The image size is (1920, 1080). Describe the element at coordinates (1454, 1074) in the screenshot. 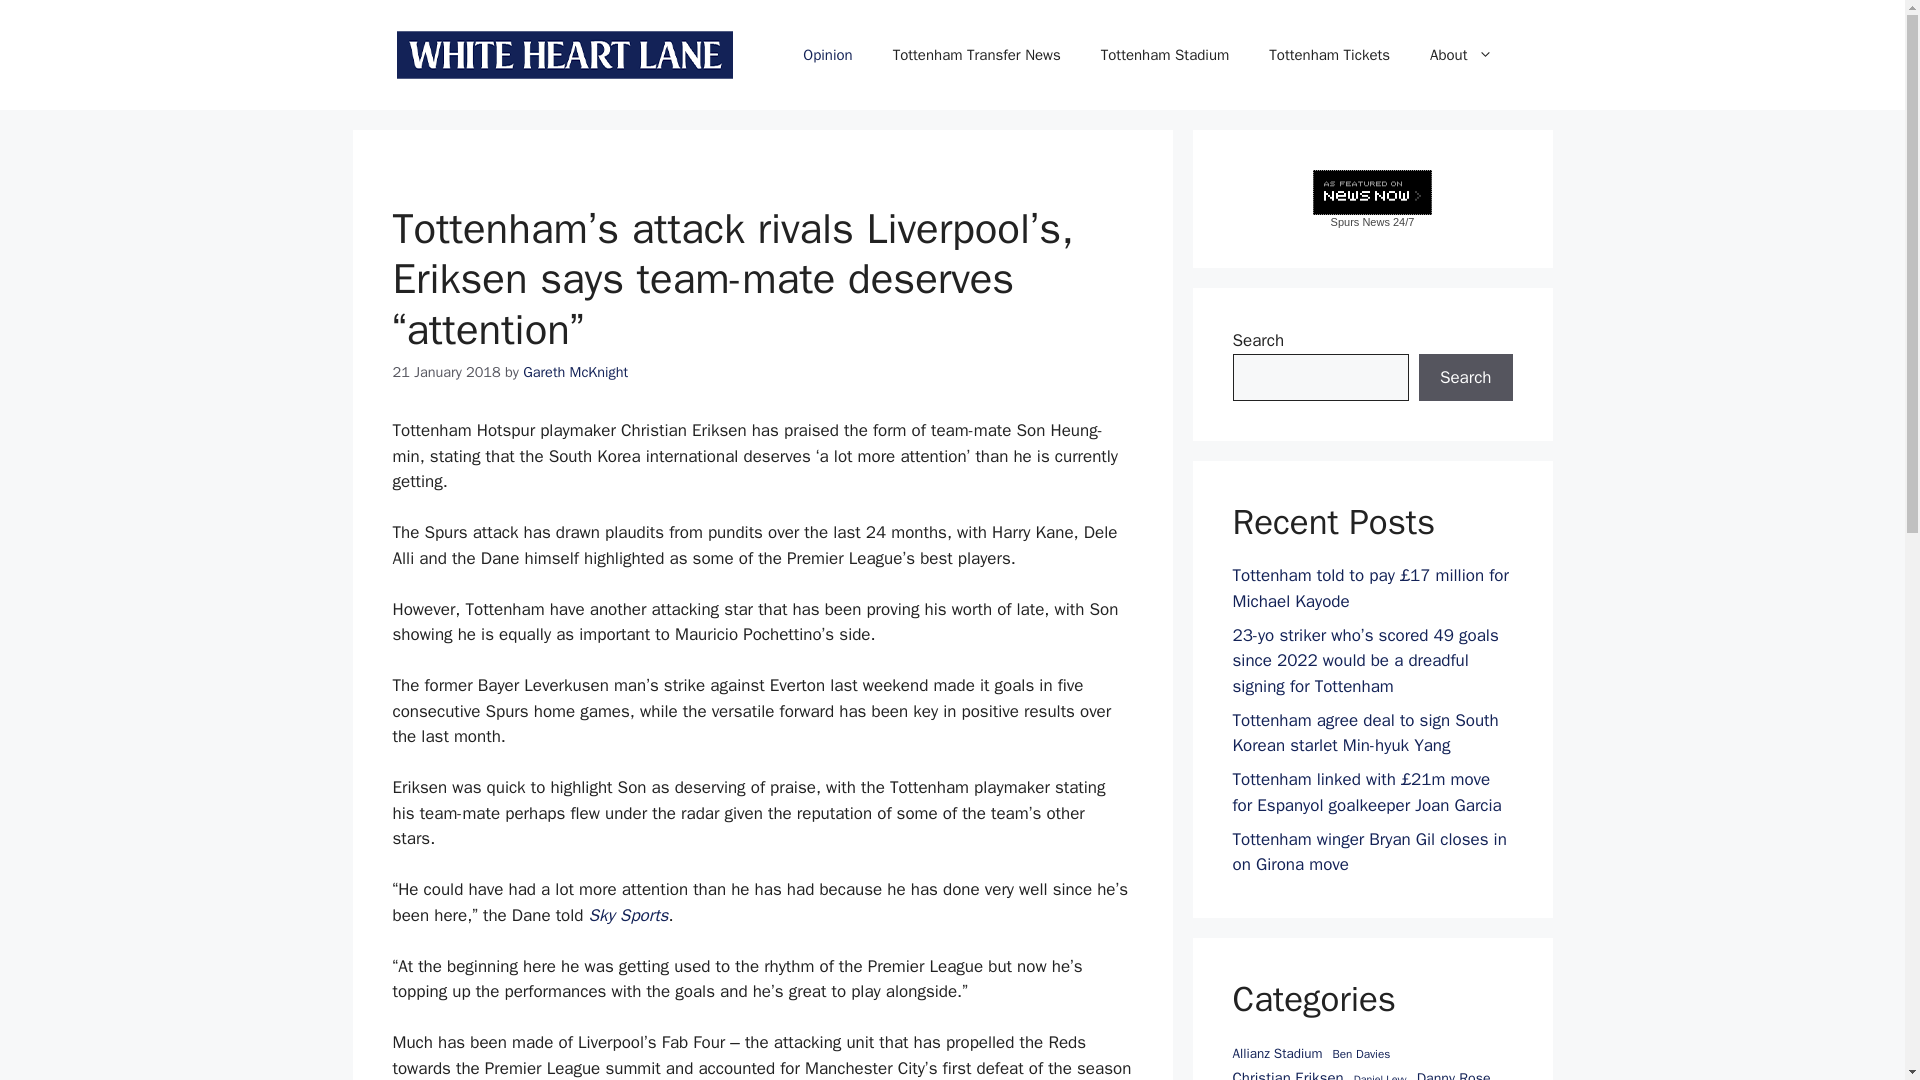

I see `Danny Rose` at that location.